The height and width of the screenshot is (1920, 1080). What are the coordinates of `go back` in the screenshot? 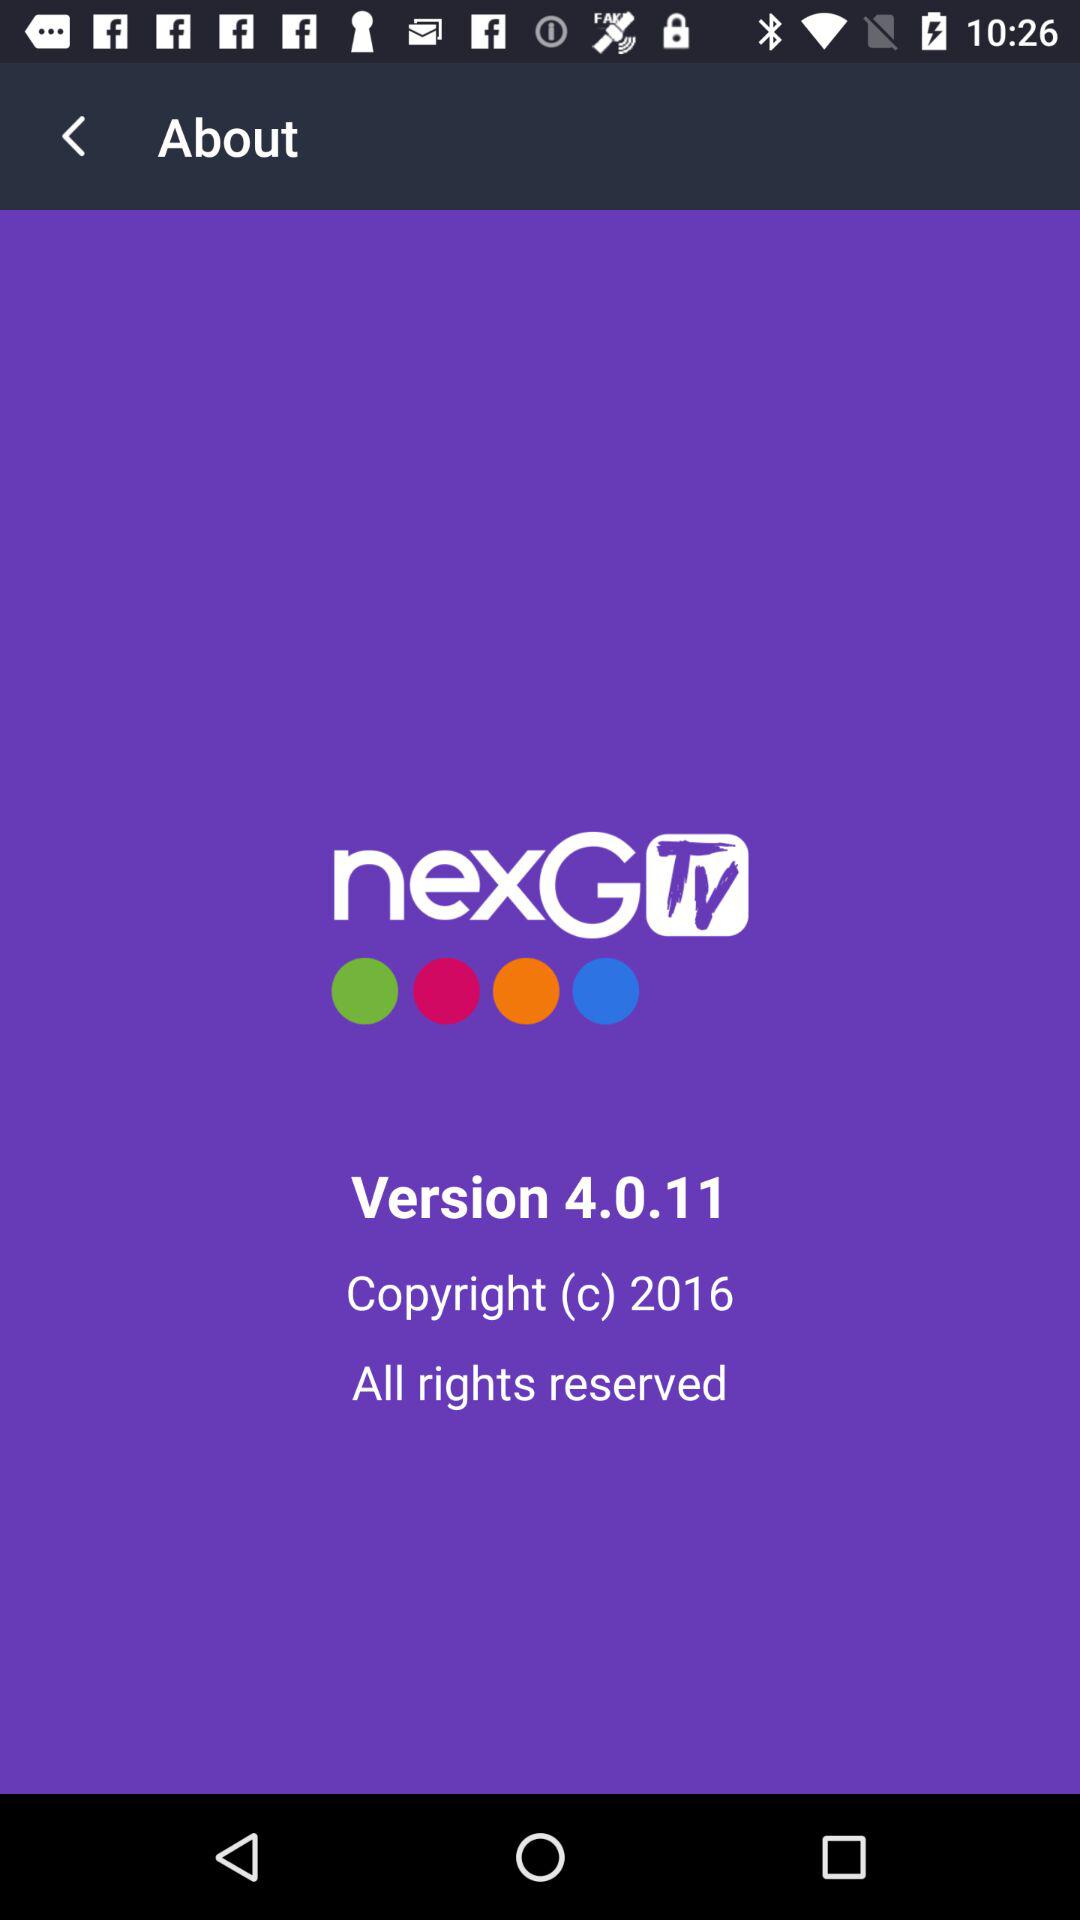 It's located at (74, 136).